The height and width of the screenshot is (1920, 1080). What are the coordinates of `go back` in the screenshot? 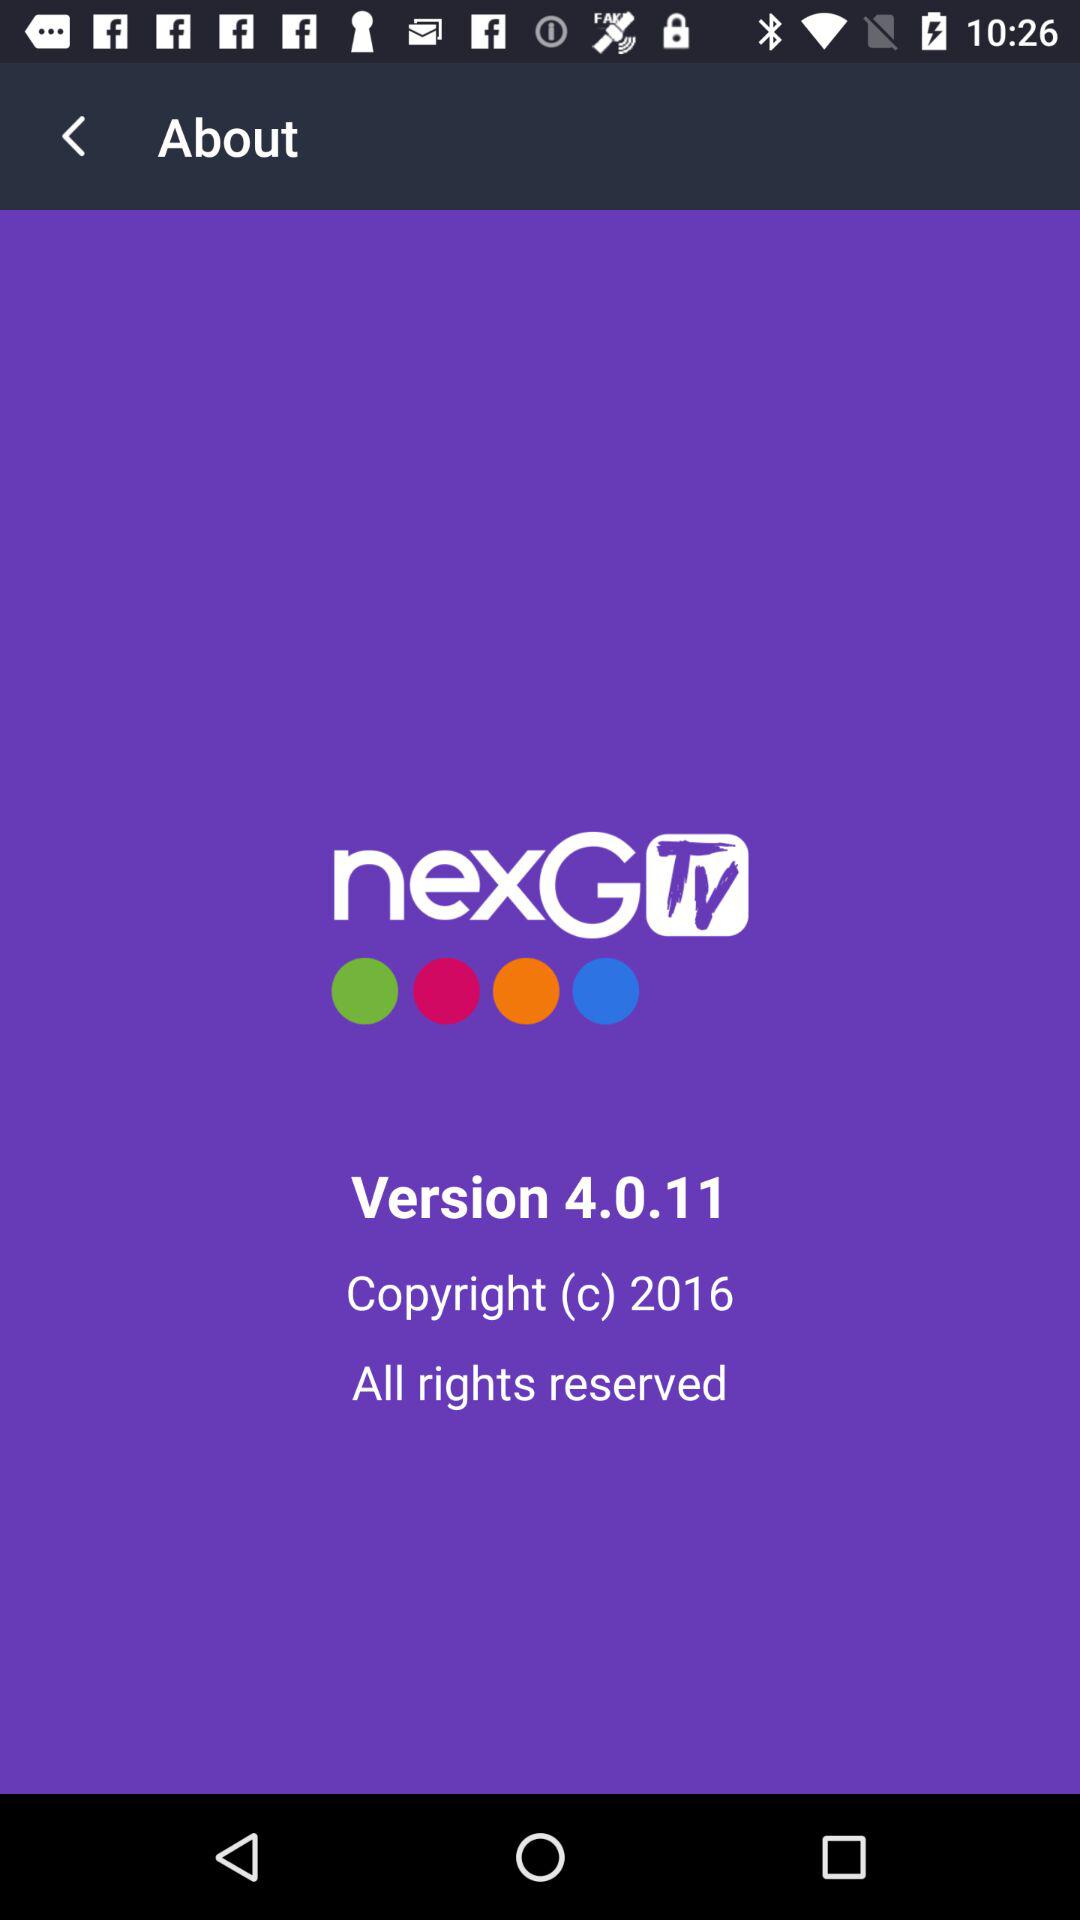 It's located at (74, 136).